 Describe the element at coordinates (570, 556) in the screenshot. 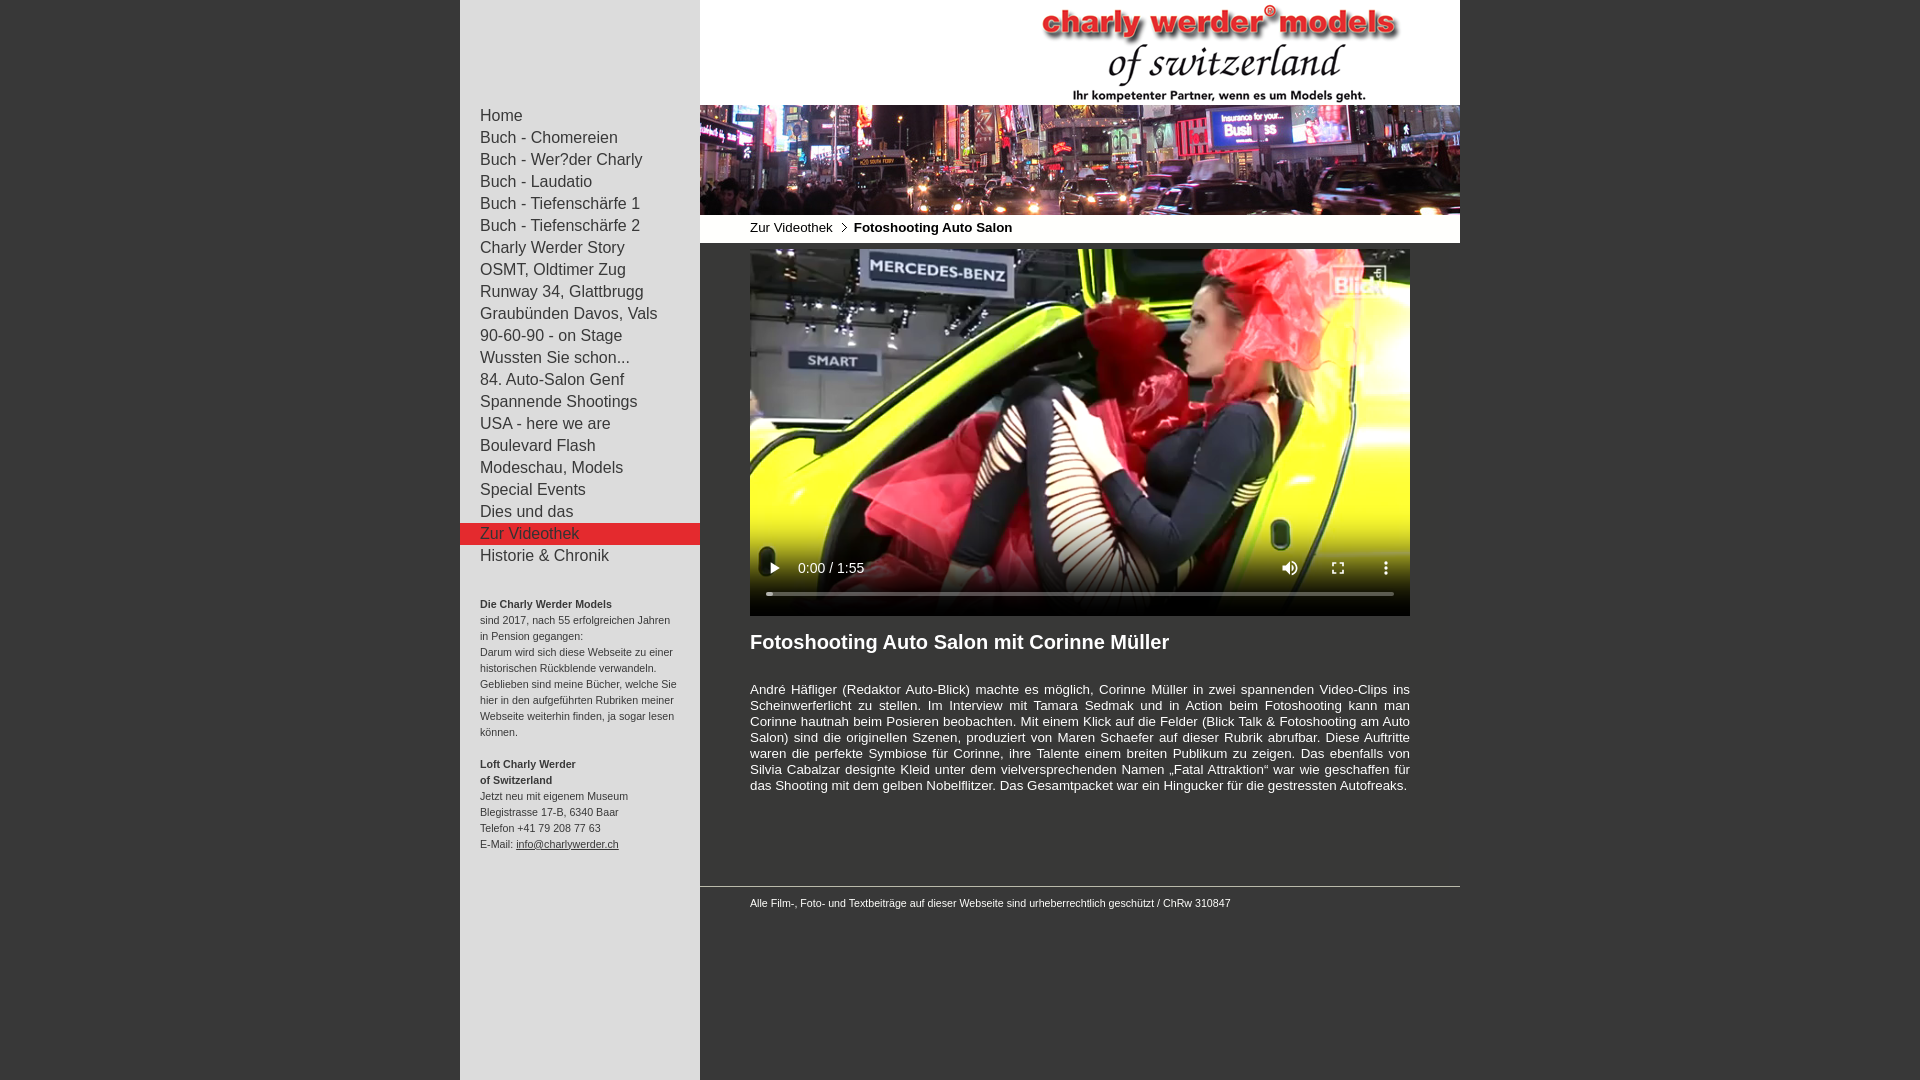

I see `Historie & Chronik` at that location.